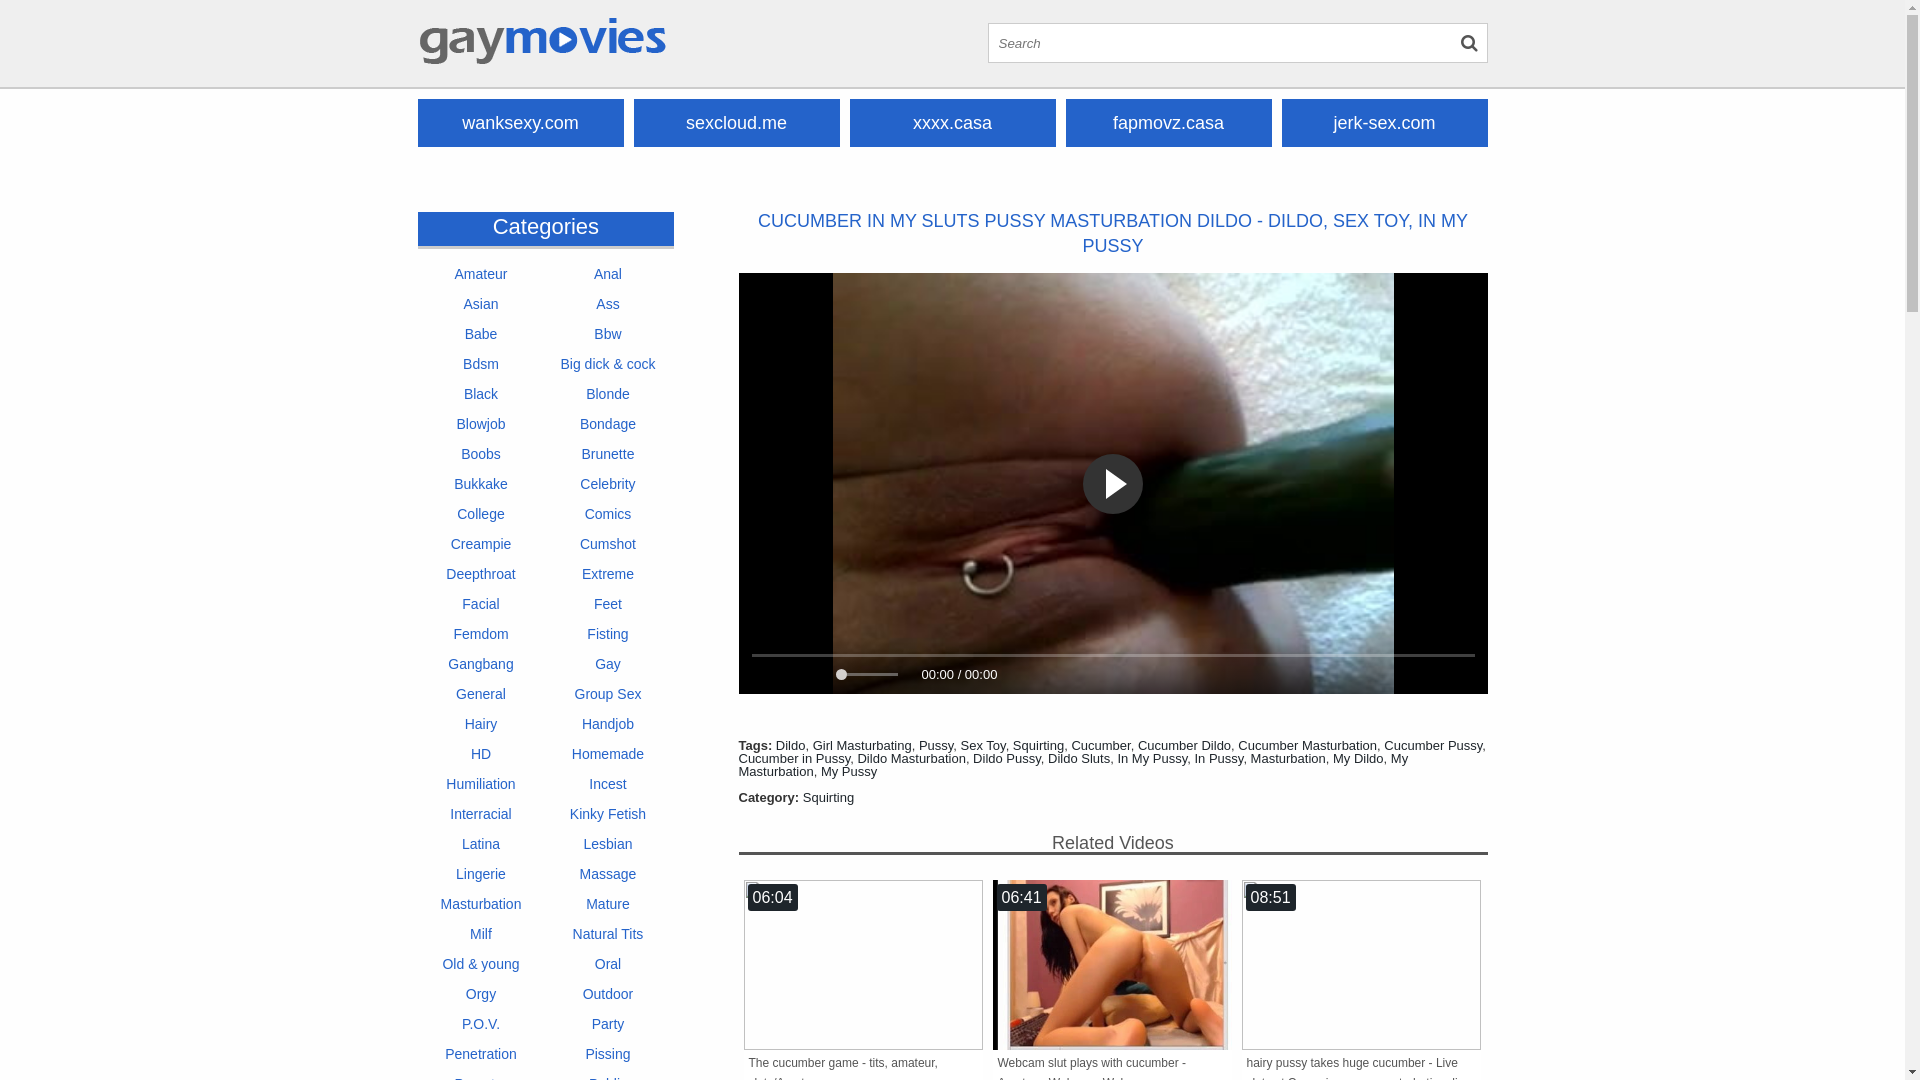 The width and height of the screenshot is (1920, 1080). I want to click on Squirting, so click(1038, 746).